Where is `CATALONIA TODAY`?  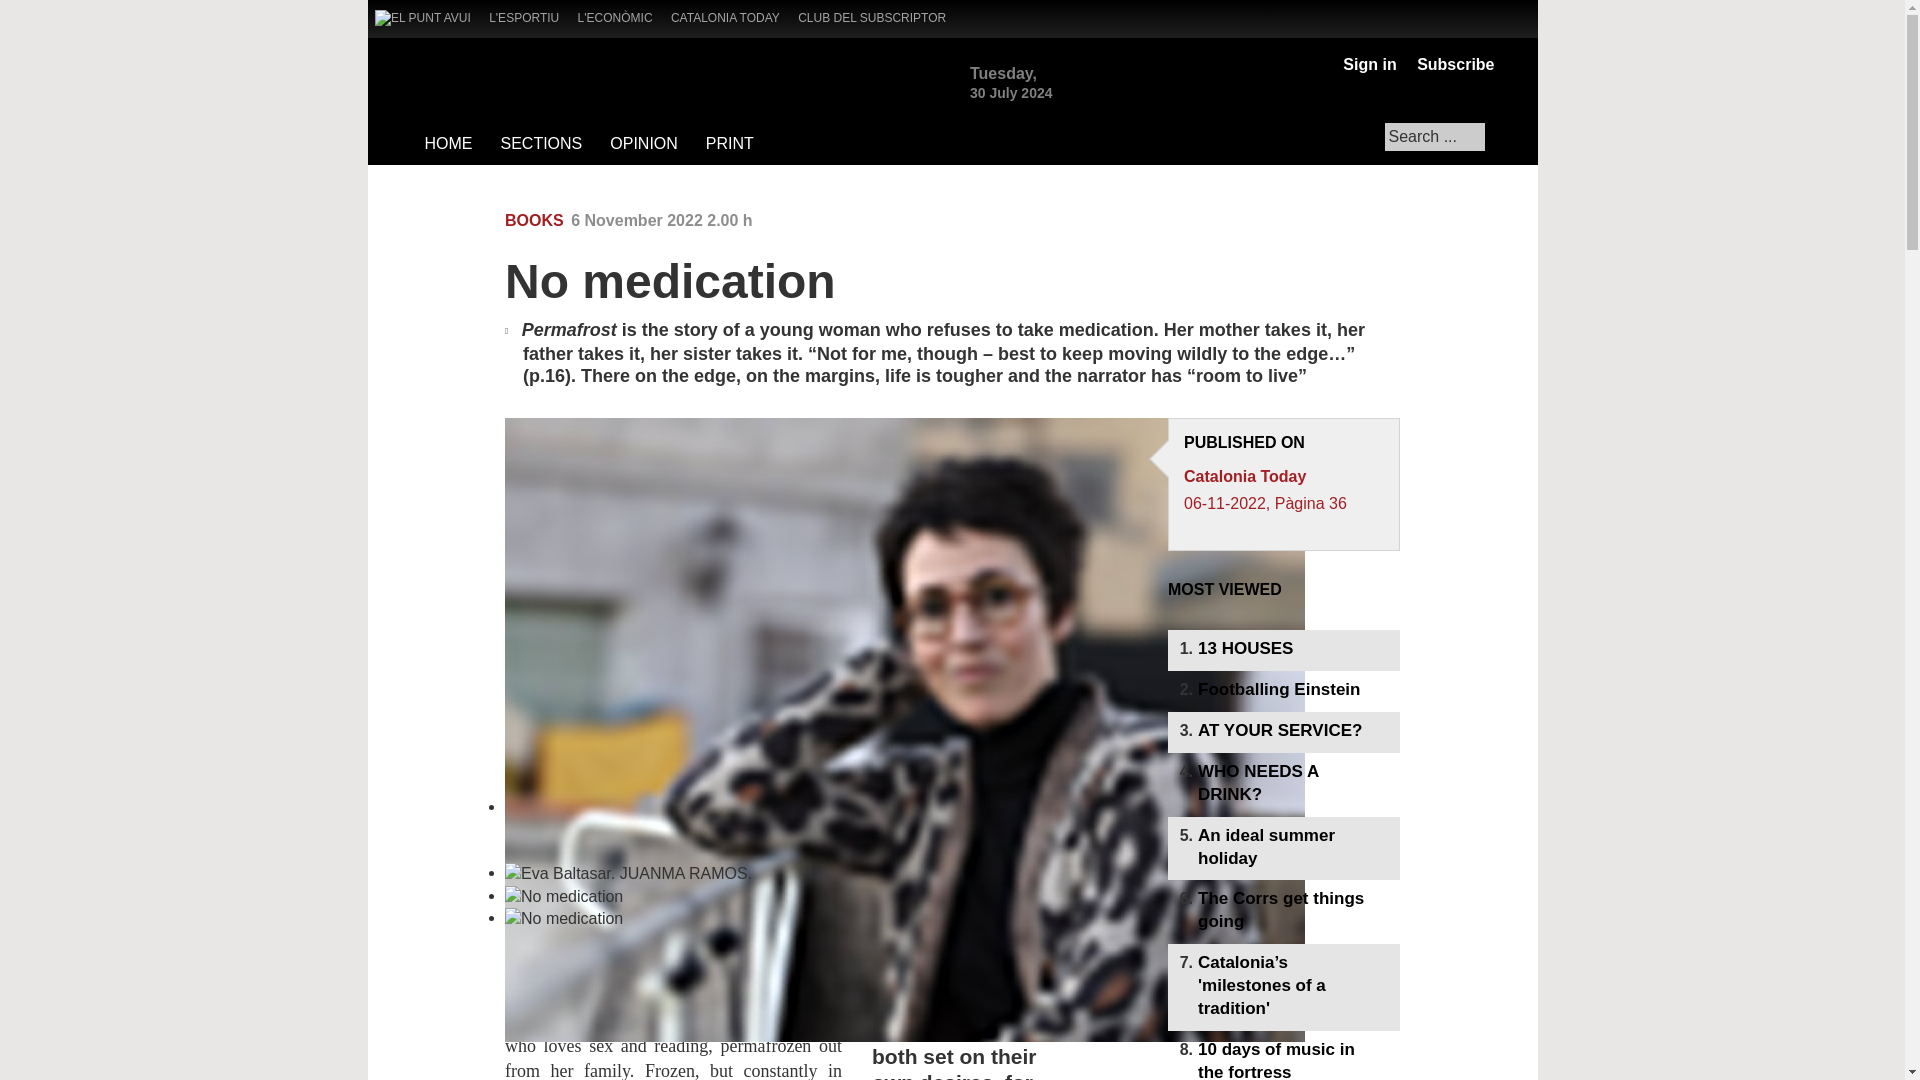
CATALONIA TODAY is located at coordinates (732, 16).